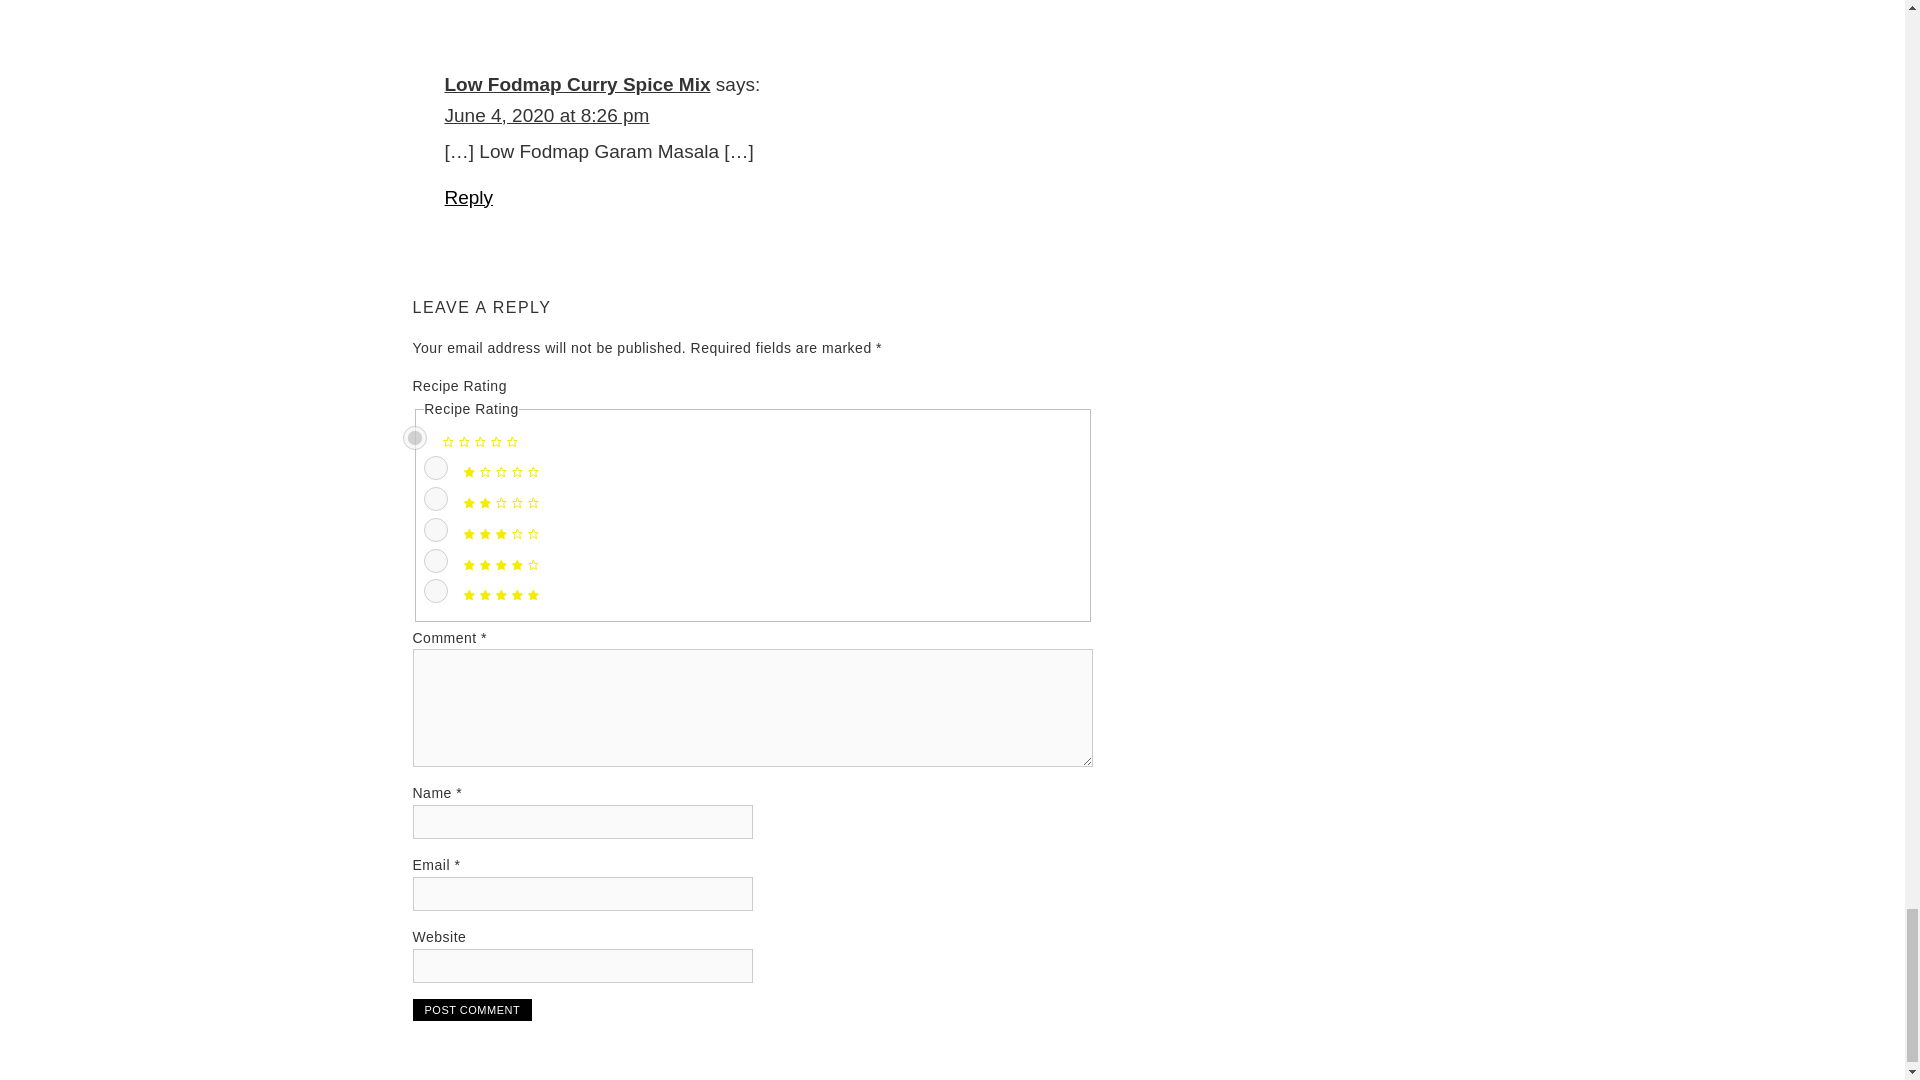 This screenshot has height=1080, width=1920. I want to click on 1, so click(436, 467).